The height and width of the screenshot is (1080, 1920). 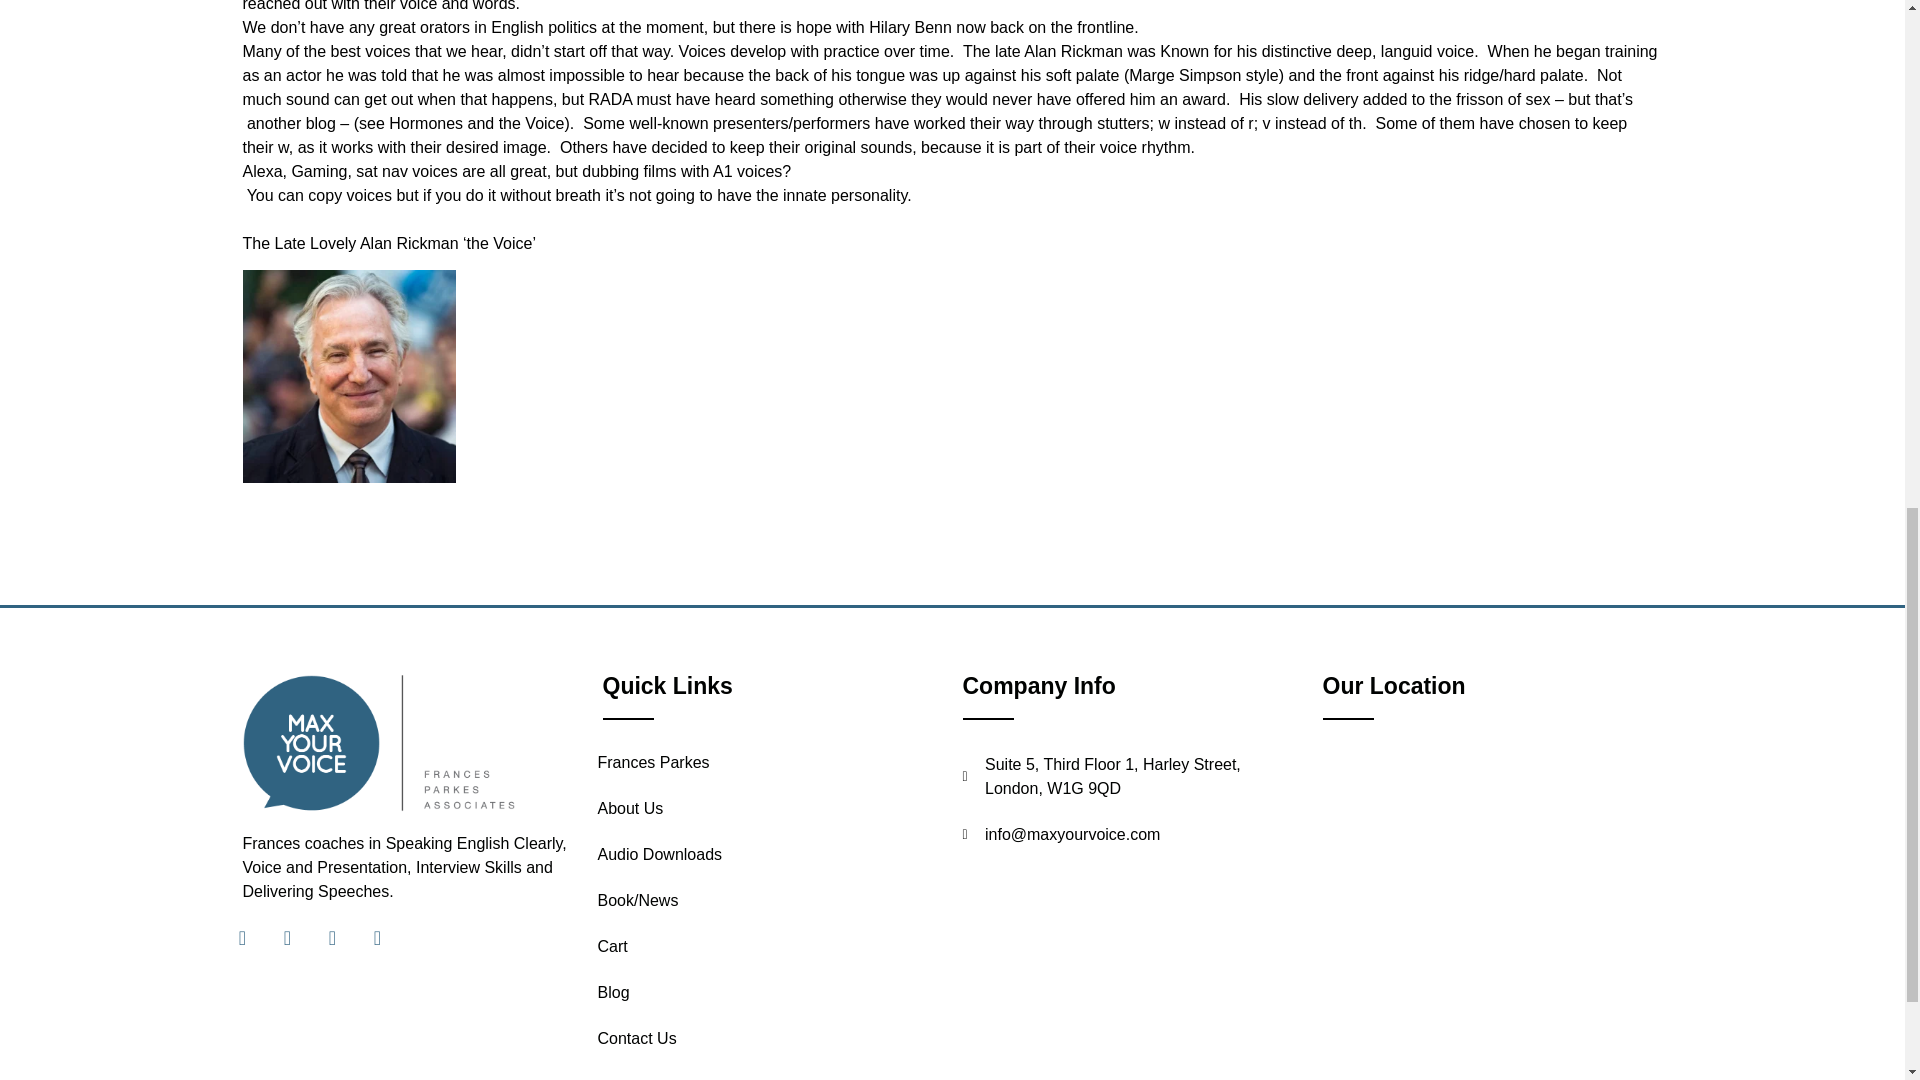 What do you see at coordinates (764, 762) in the screenshot?
I see `Frances Parkes` at bounding box center [764, 762].